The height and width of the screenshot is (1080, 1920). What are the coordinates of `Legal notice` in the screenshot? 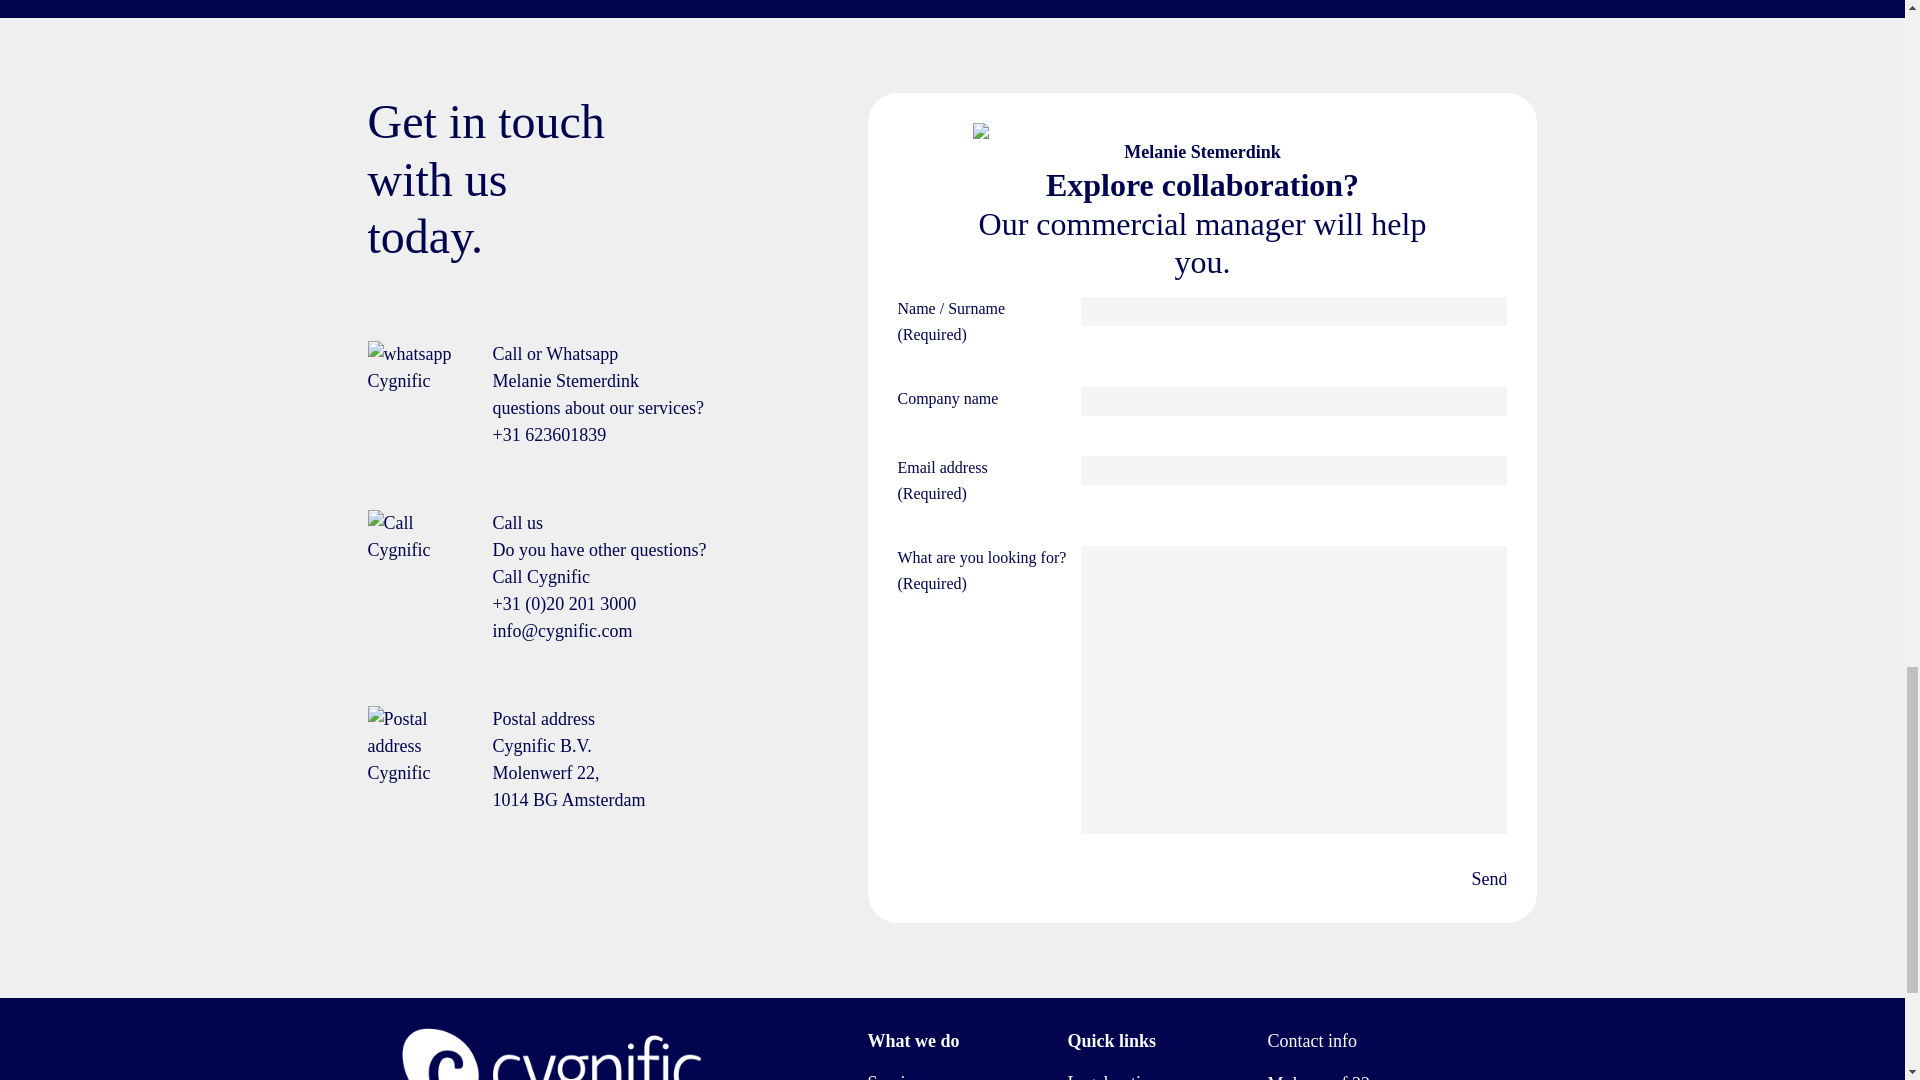 It's located at (1111, 1076).